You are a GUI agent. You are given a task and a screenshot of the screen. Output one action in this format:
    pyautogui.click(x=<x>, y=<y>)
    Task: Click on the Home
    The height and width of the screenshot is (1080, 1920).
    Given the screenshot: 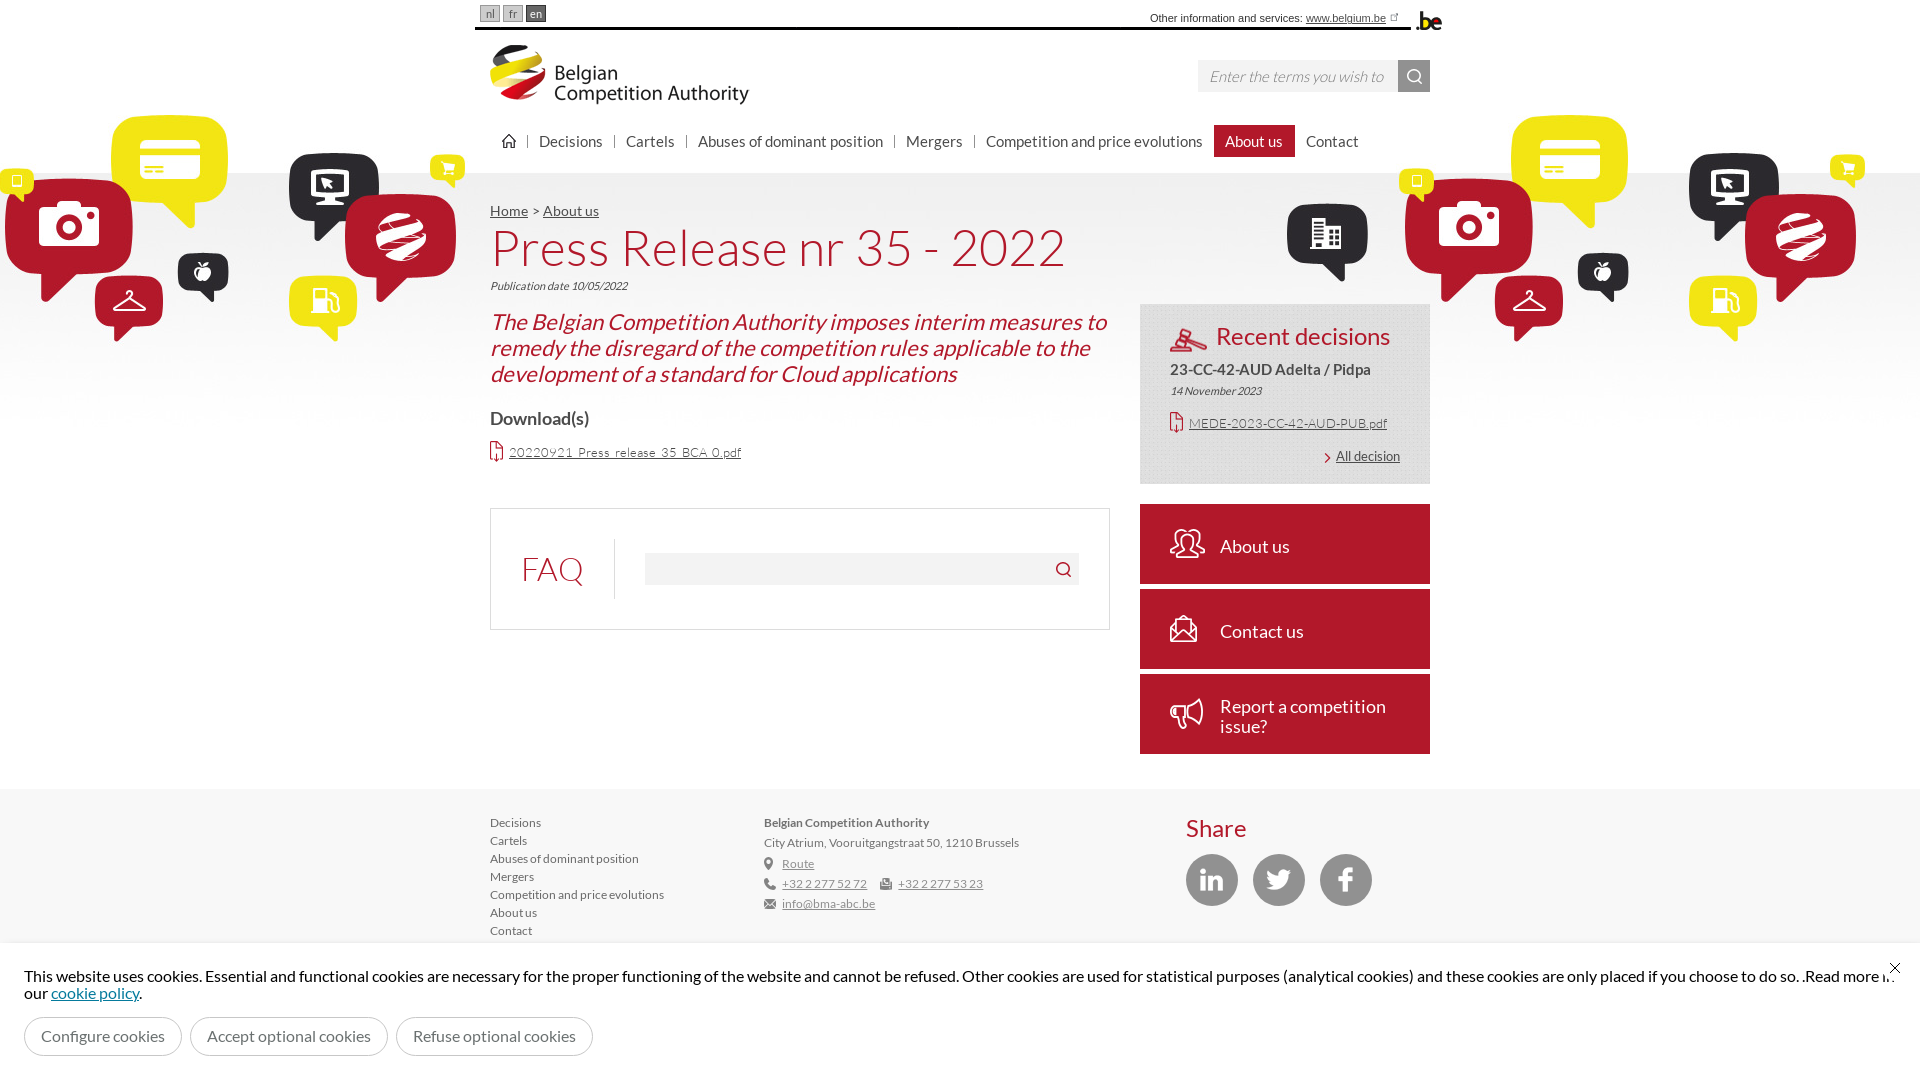 What is the action you would take?
    pyautogui.click(x=508, y=141)
    